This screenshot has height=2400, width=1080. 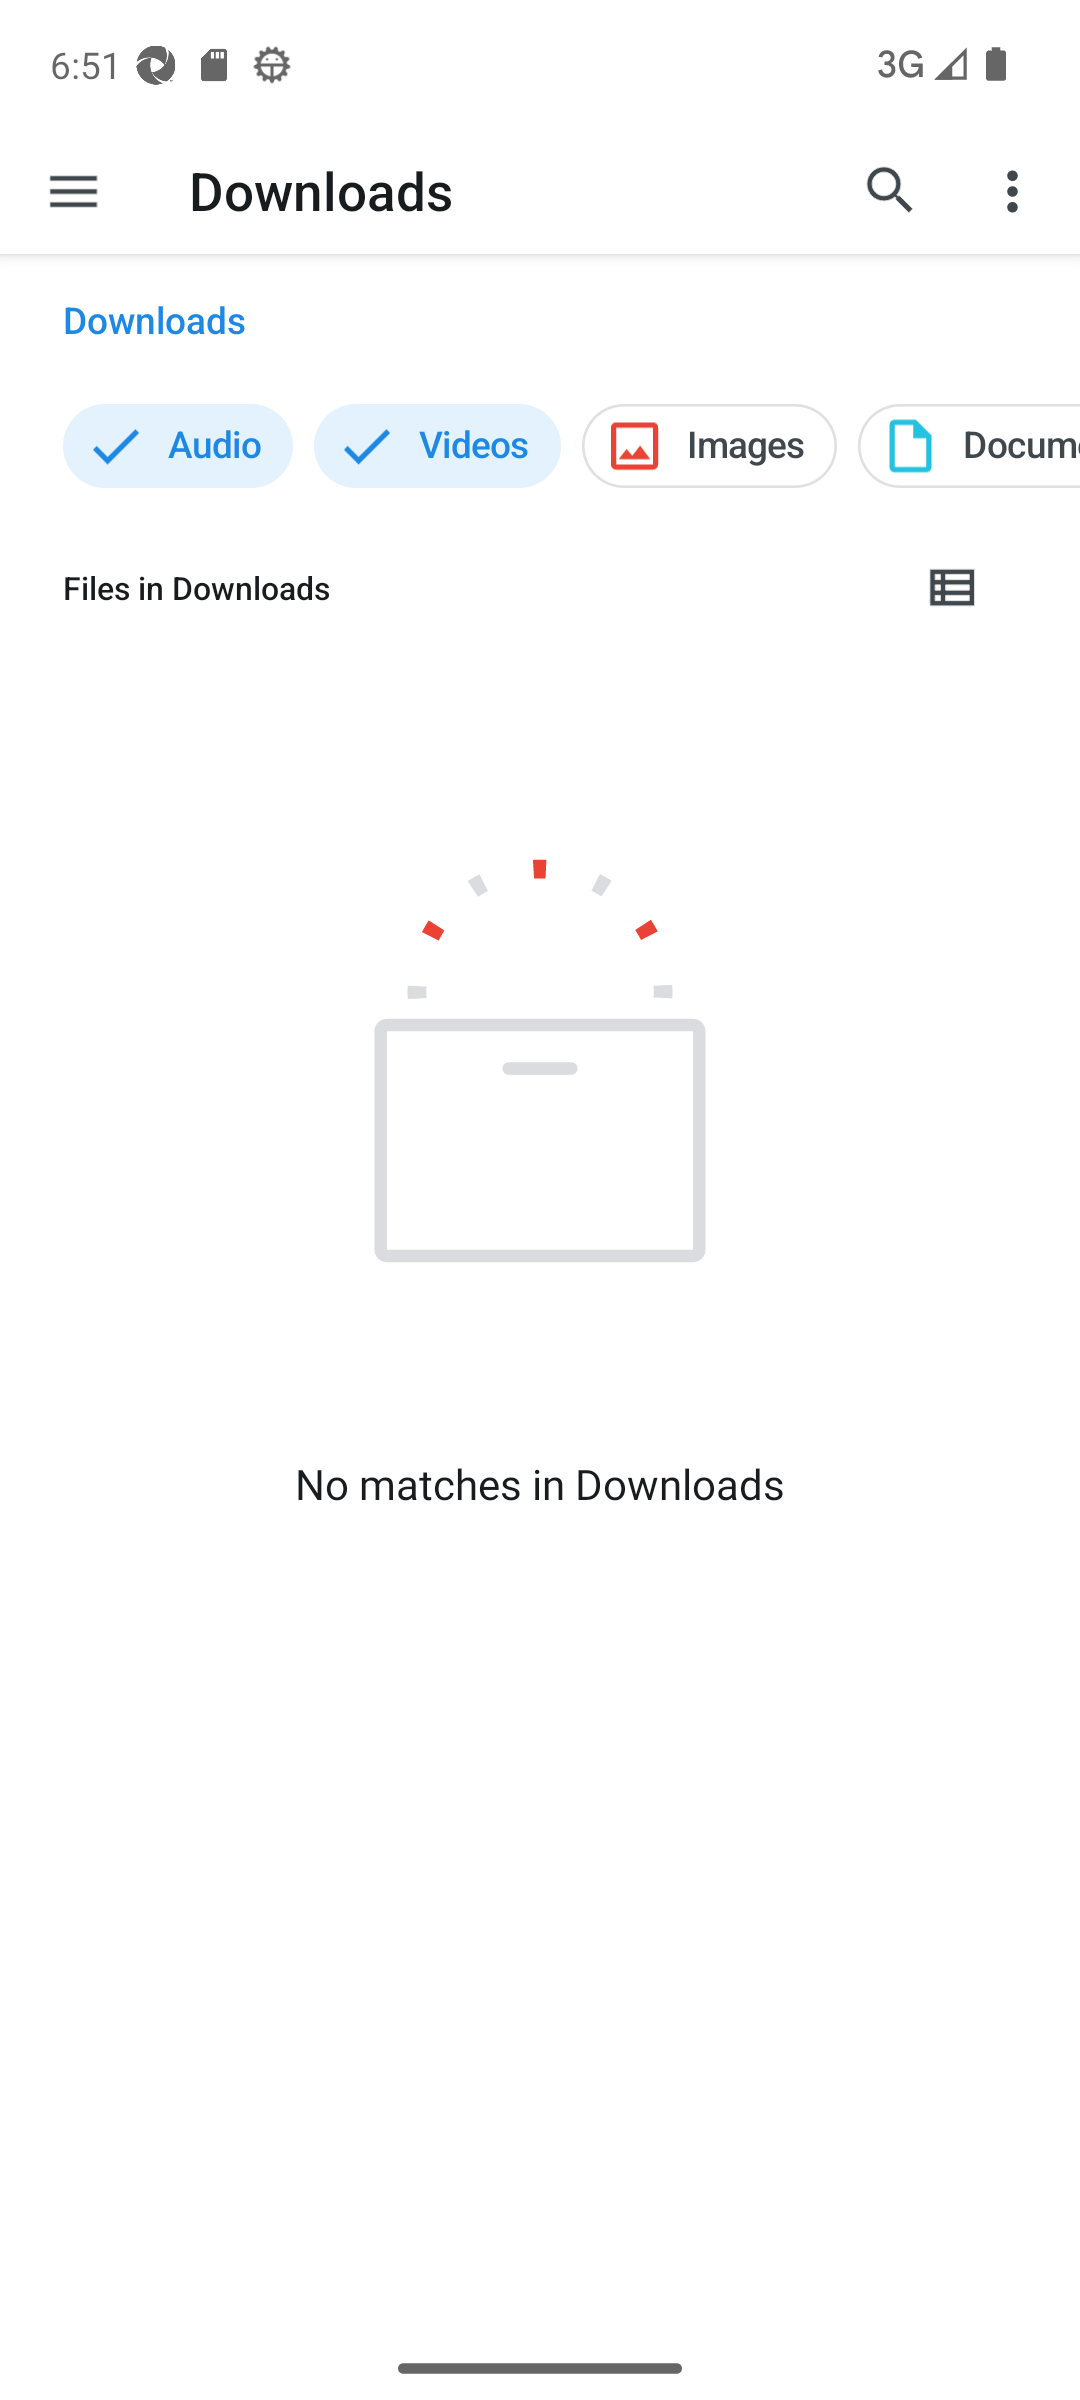 I want to click on More options, so click(x=1016, y=190).